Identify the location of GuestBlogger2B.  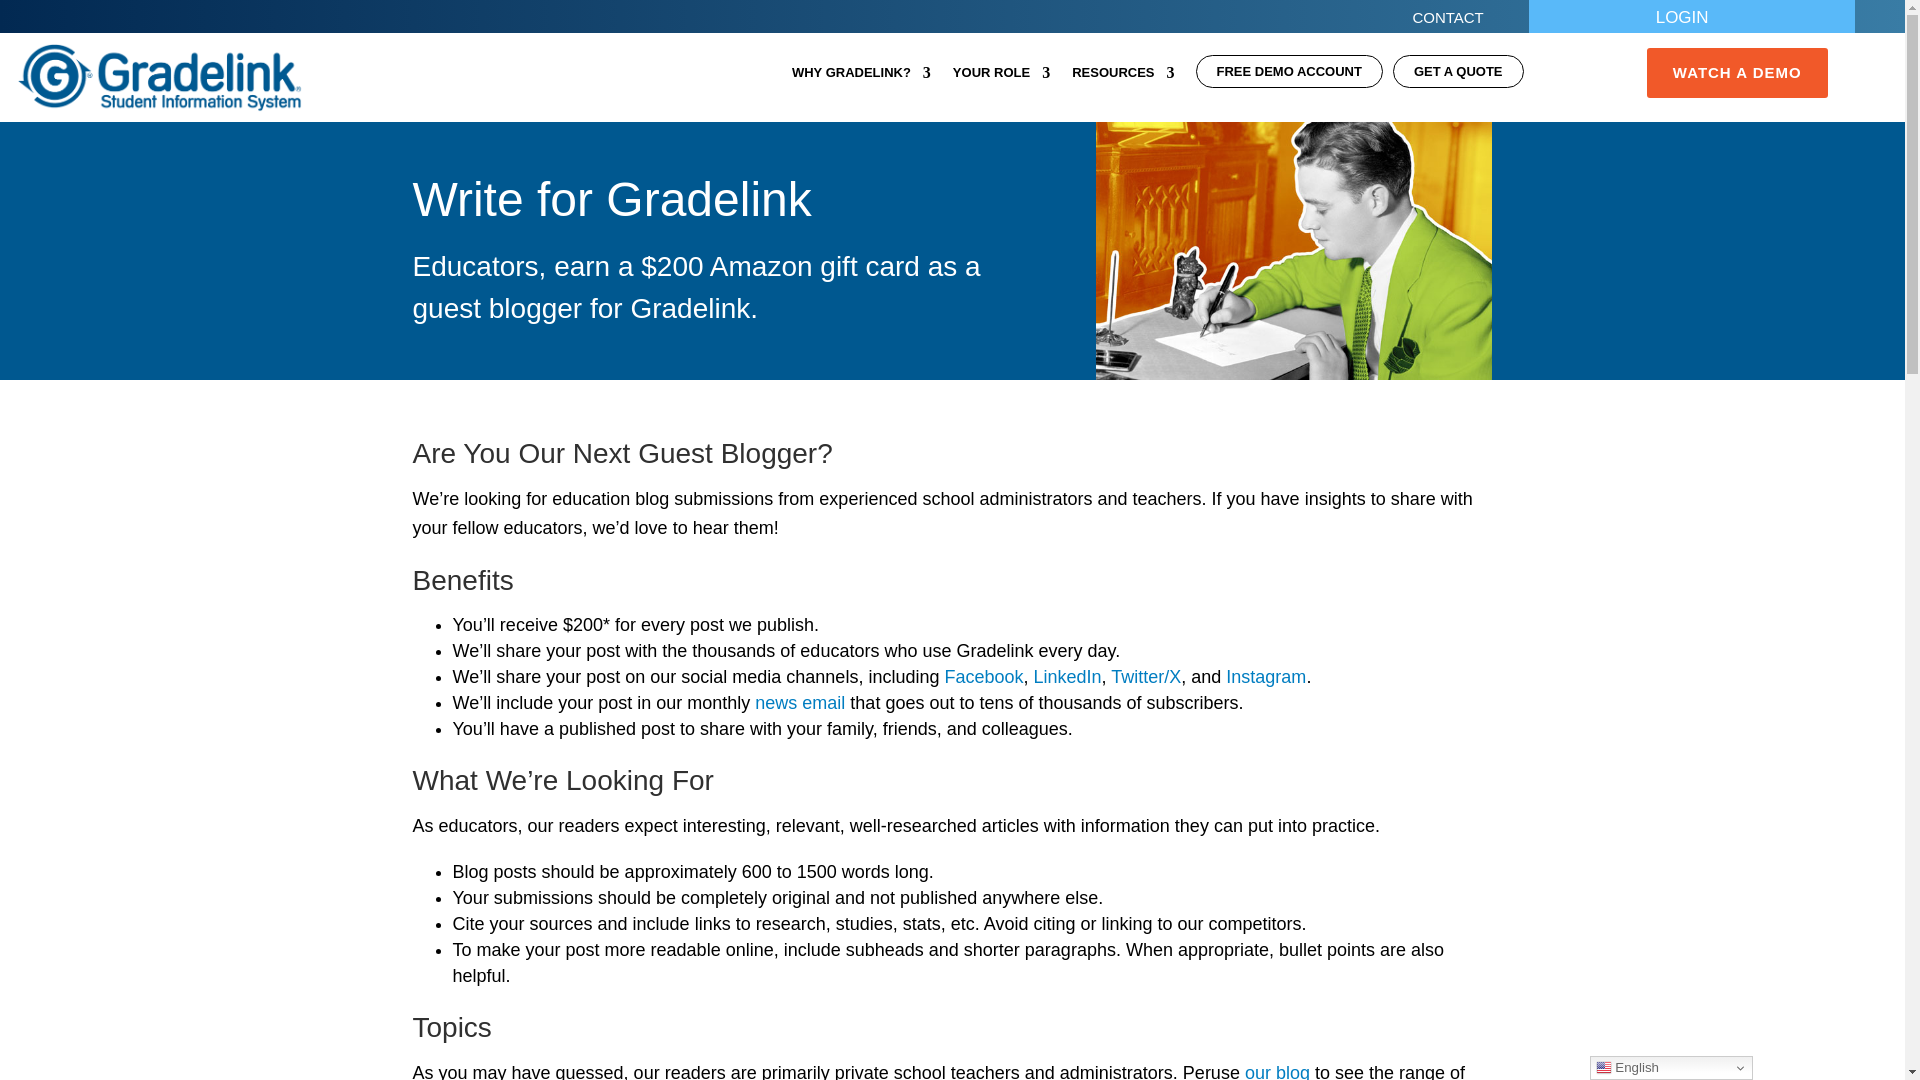
(1294, 247).